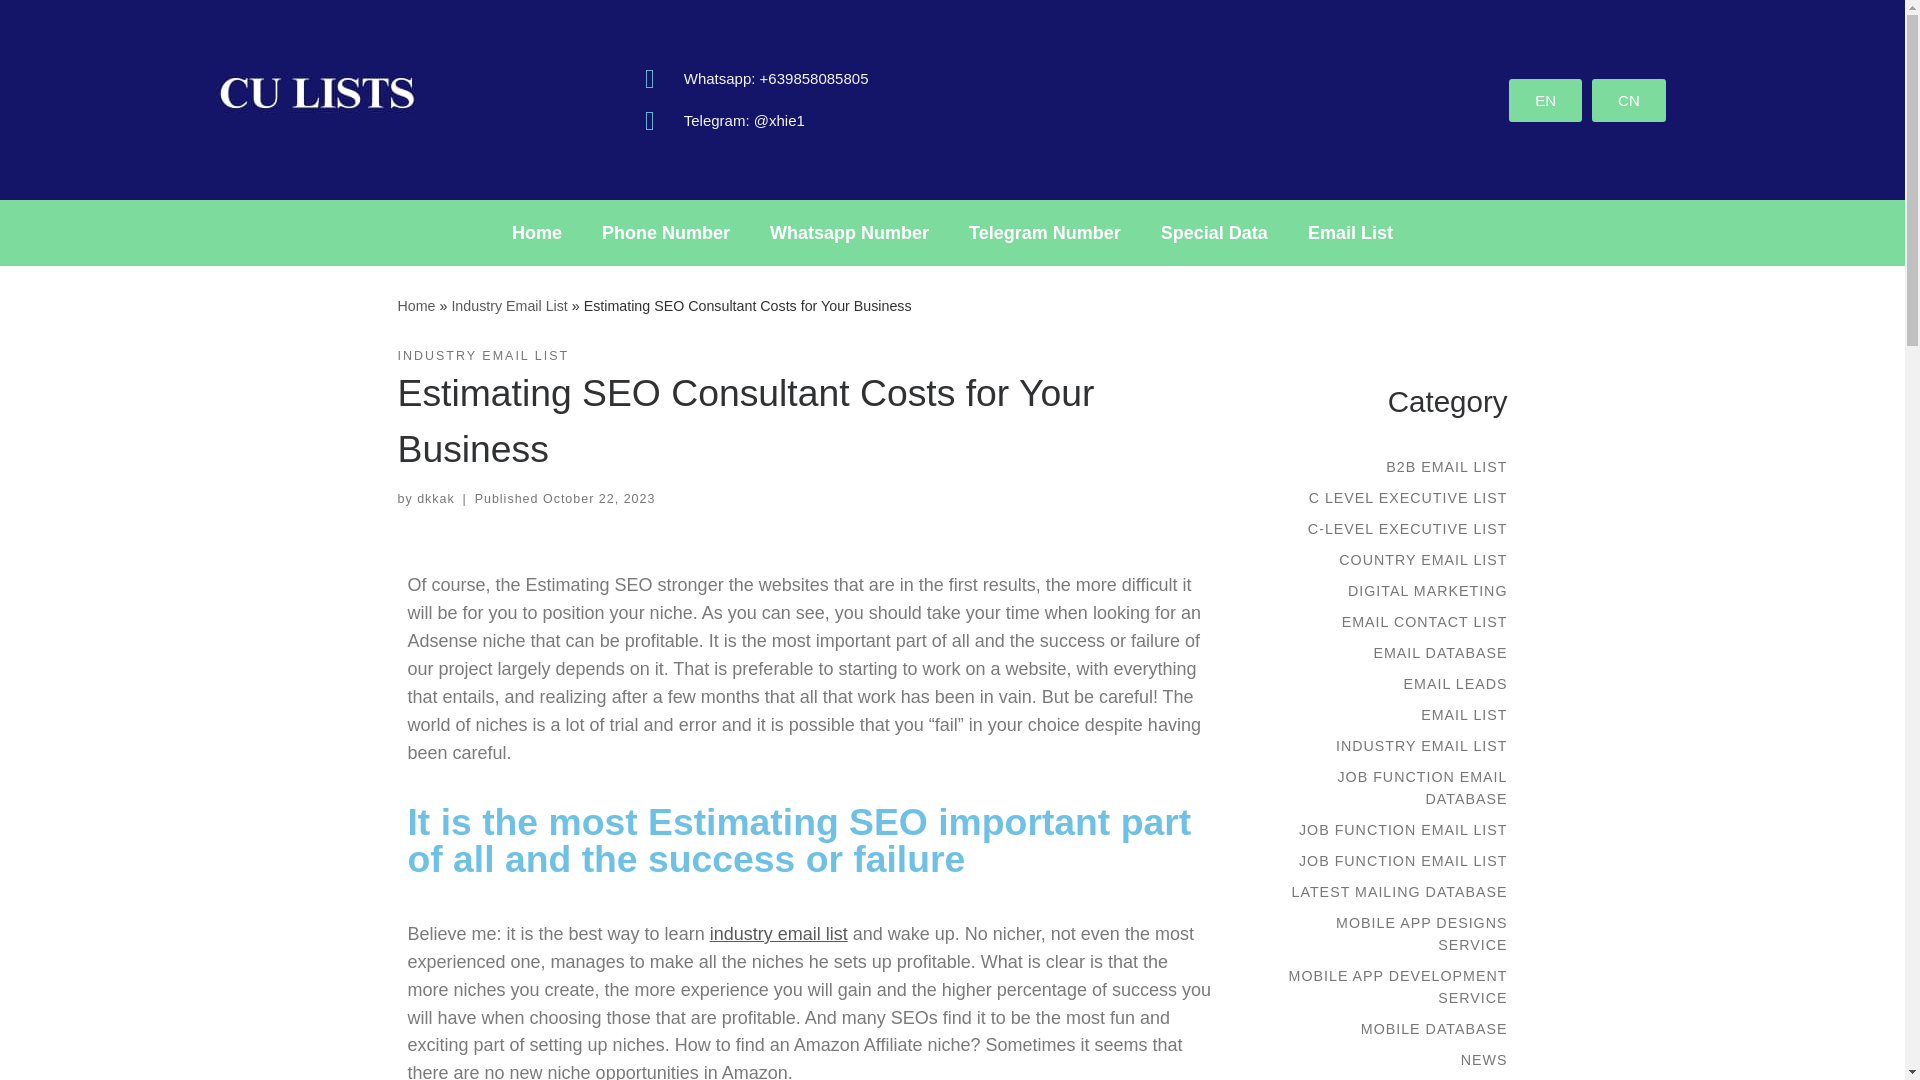 This screenshot has width=1920, height=1080. I want to click on dkkak, so click(436, 499).